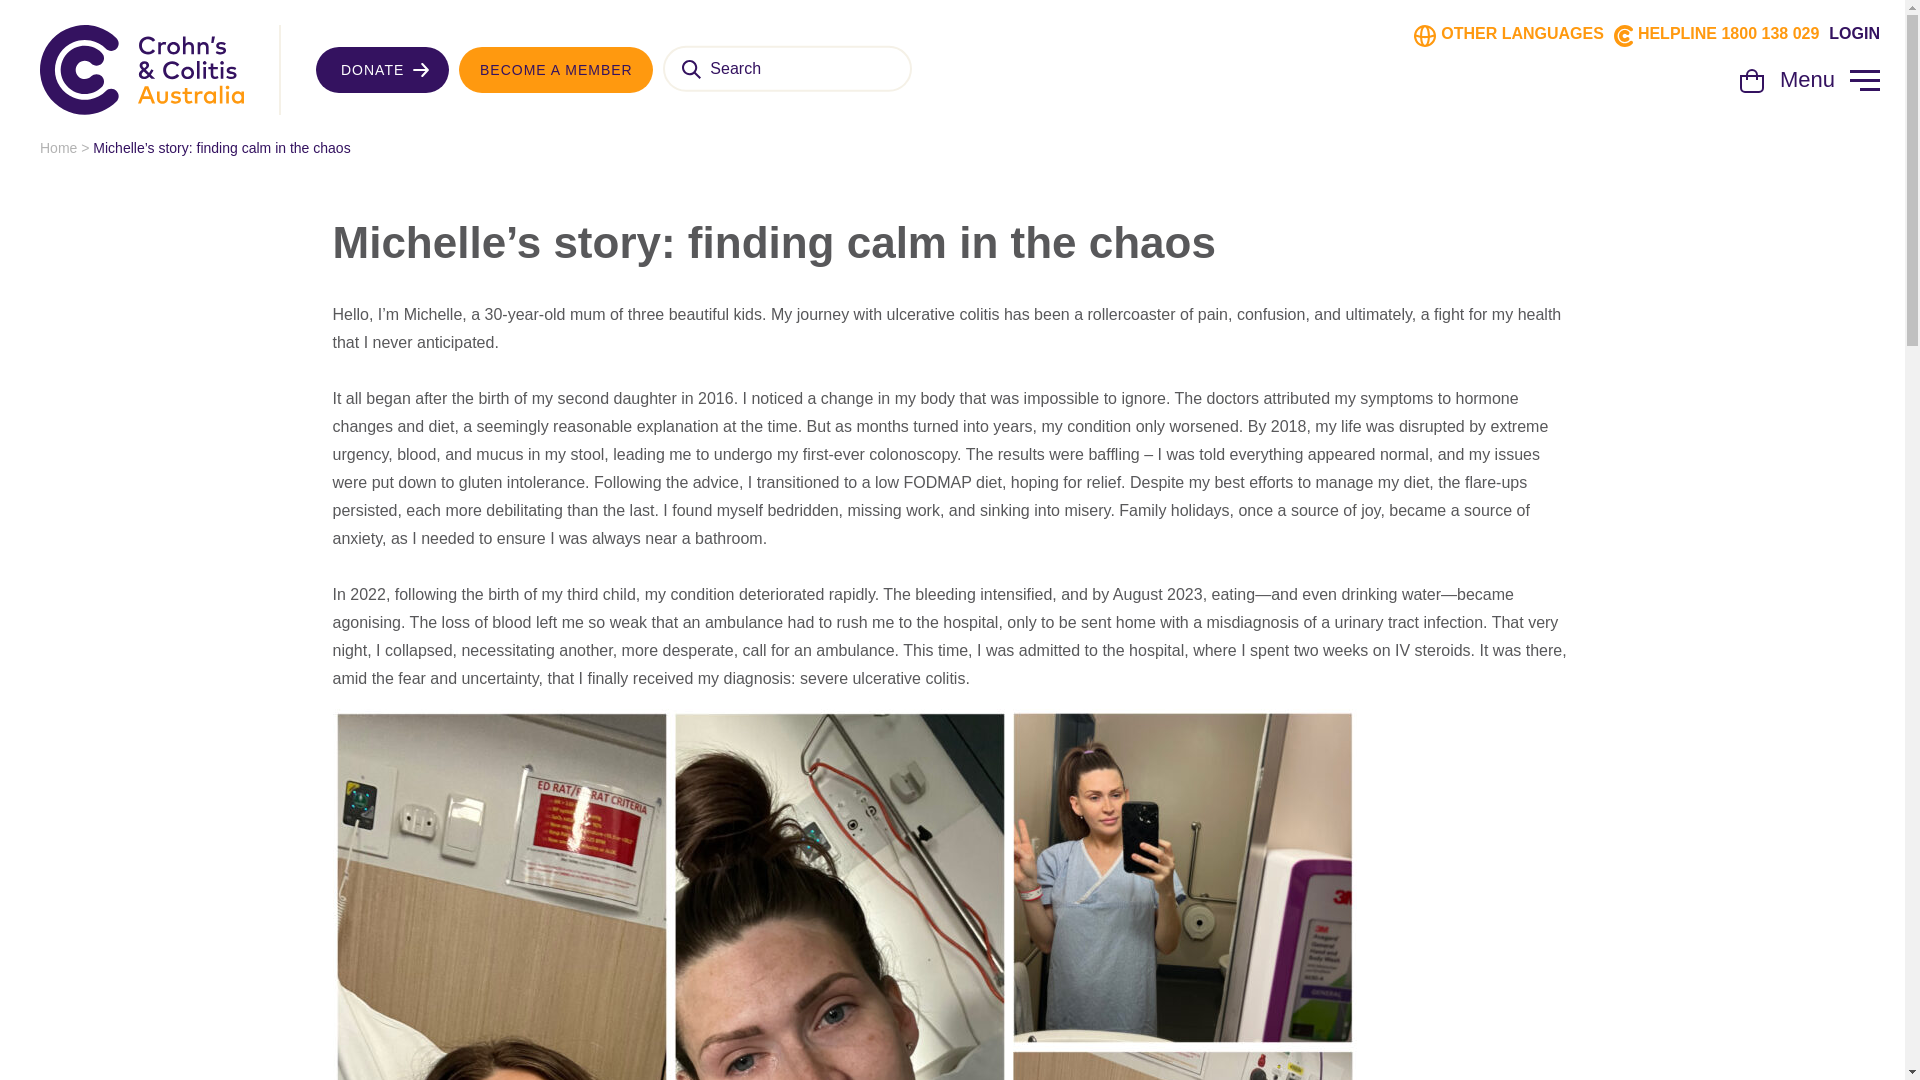 The image size is (1920, 1080). Describe the element at coordinates (1752, 87) in the screenshot. I see `View your shopping cart` at that location.